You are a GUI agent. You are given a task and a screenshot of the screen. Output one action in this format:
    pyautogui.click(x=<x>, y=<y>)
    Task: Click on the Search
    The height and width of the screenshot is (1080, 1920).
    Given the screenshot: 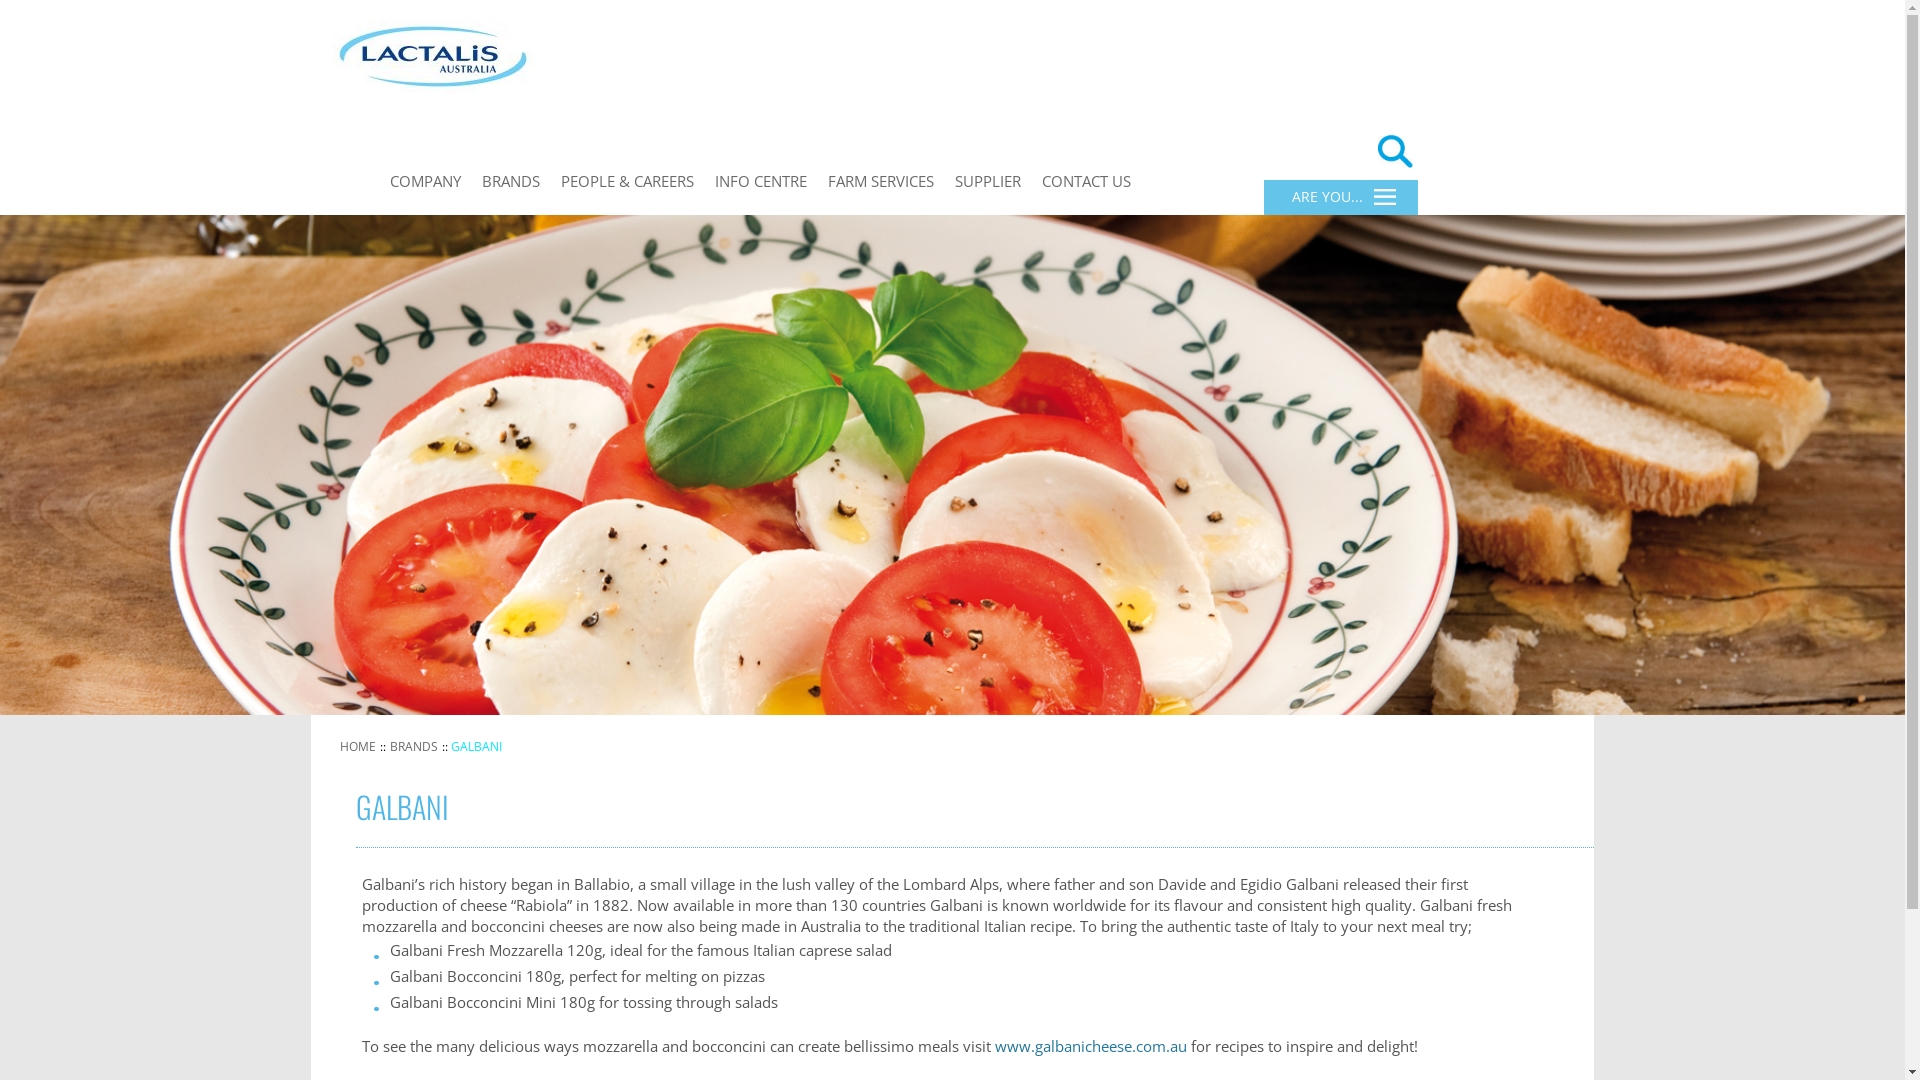 What is the action you would take?
    pyautogui.click(x=18, y=18)
    